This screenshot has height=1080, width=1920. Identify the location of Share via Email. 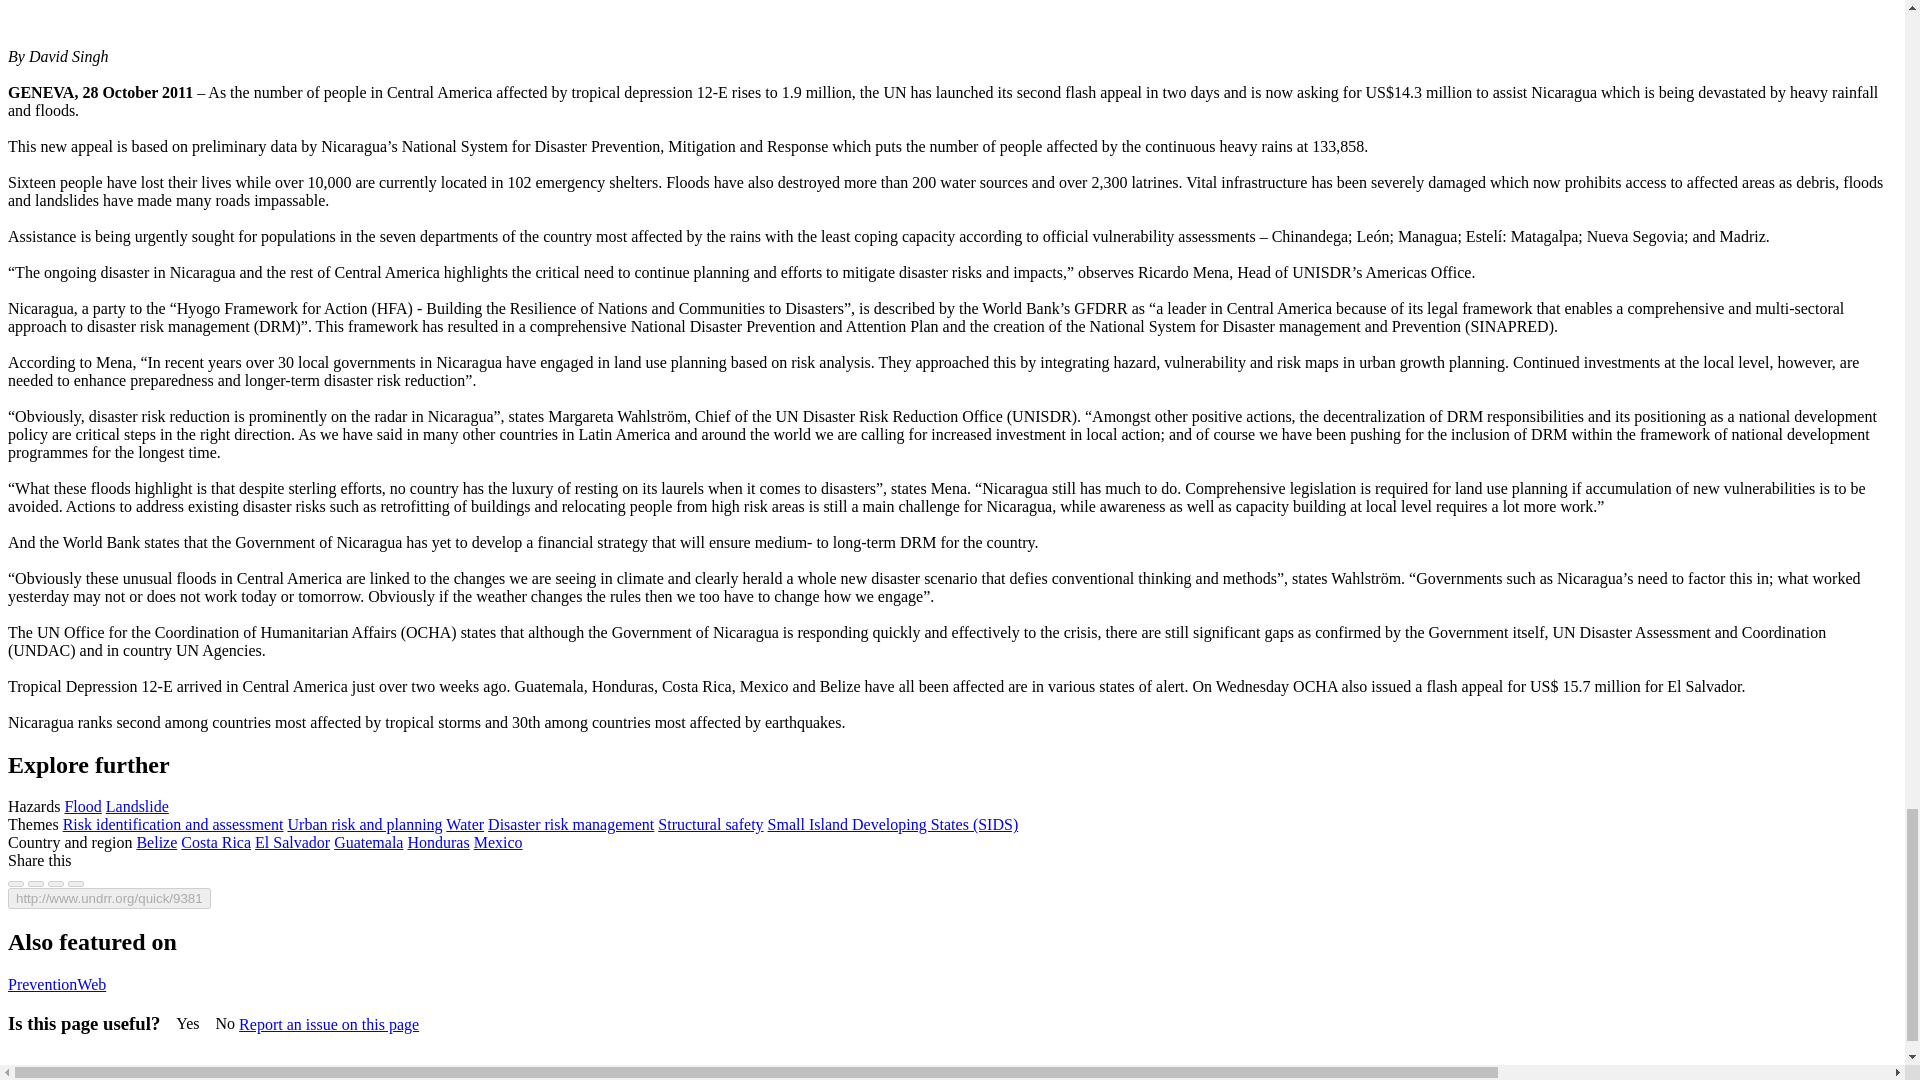
(76, 884).